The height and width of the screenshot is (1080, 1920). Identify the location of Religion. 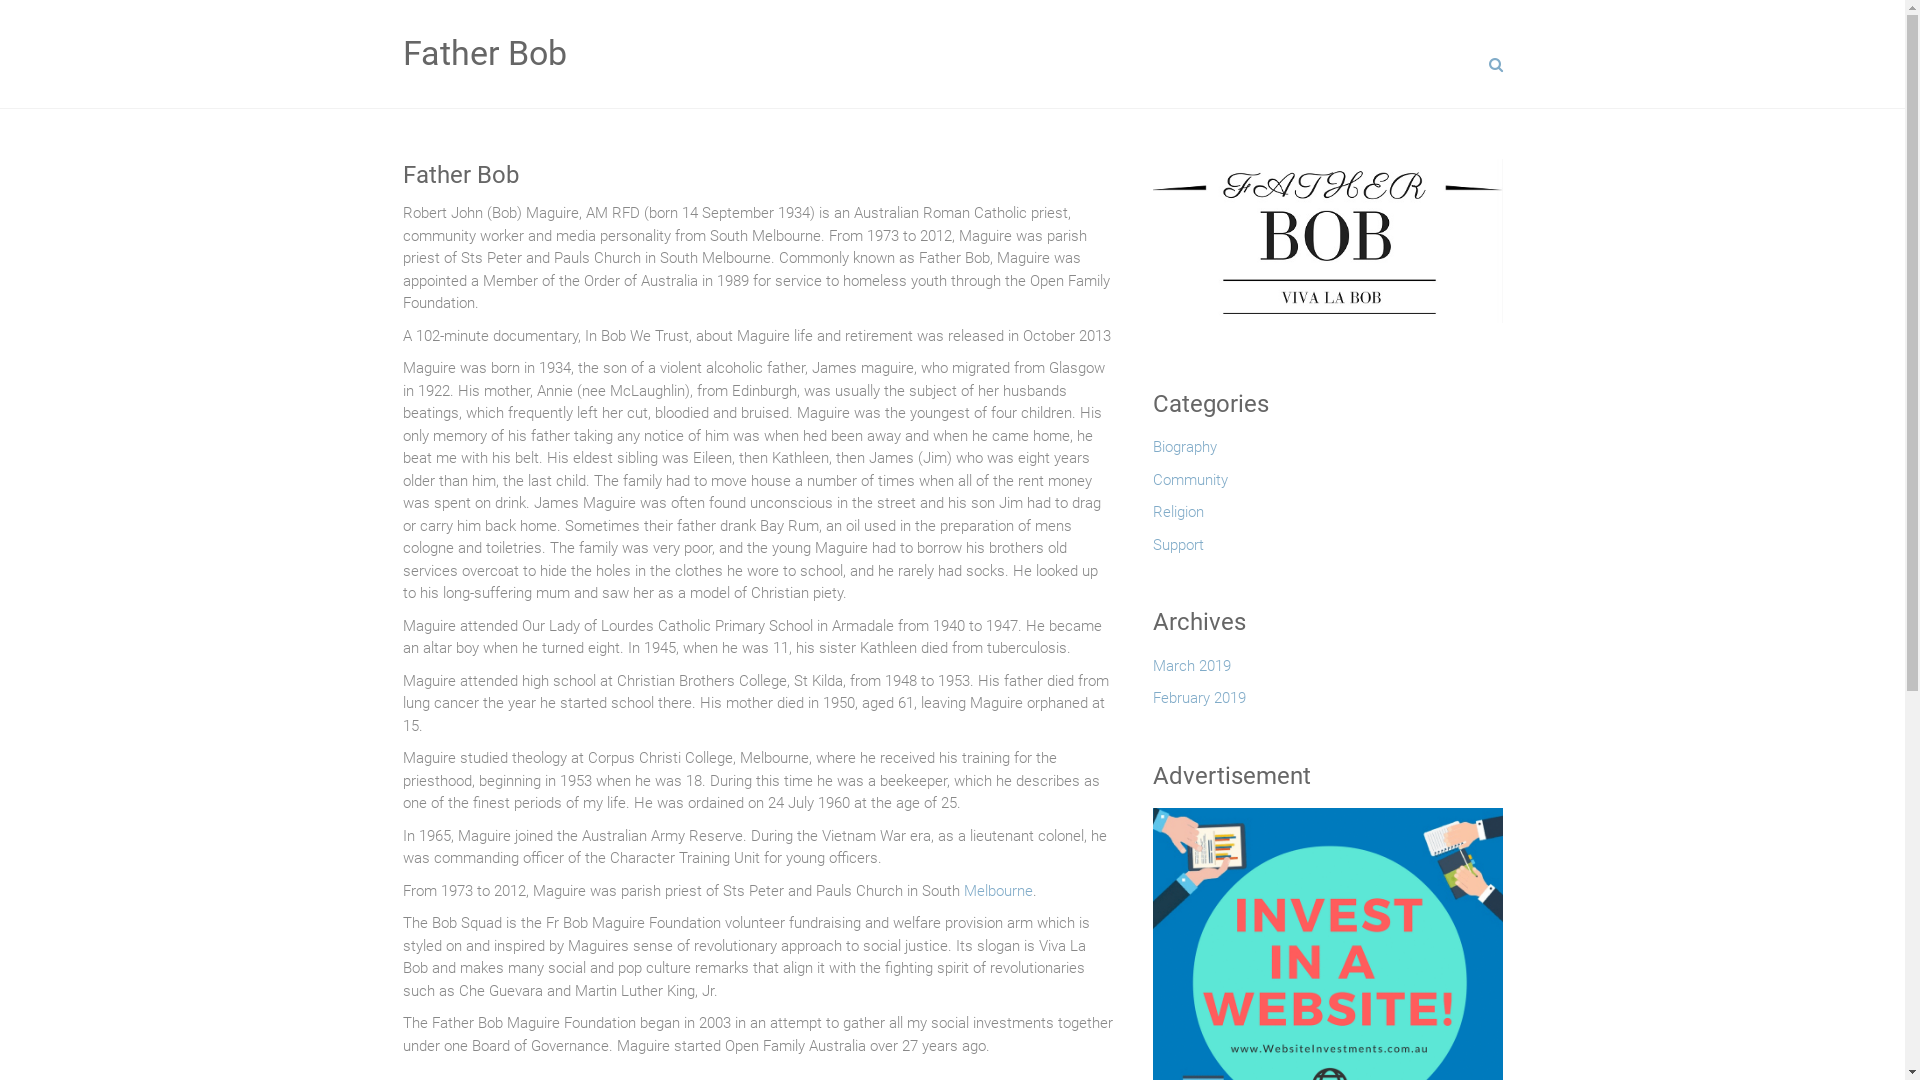
(1178, 518).